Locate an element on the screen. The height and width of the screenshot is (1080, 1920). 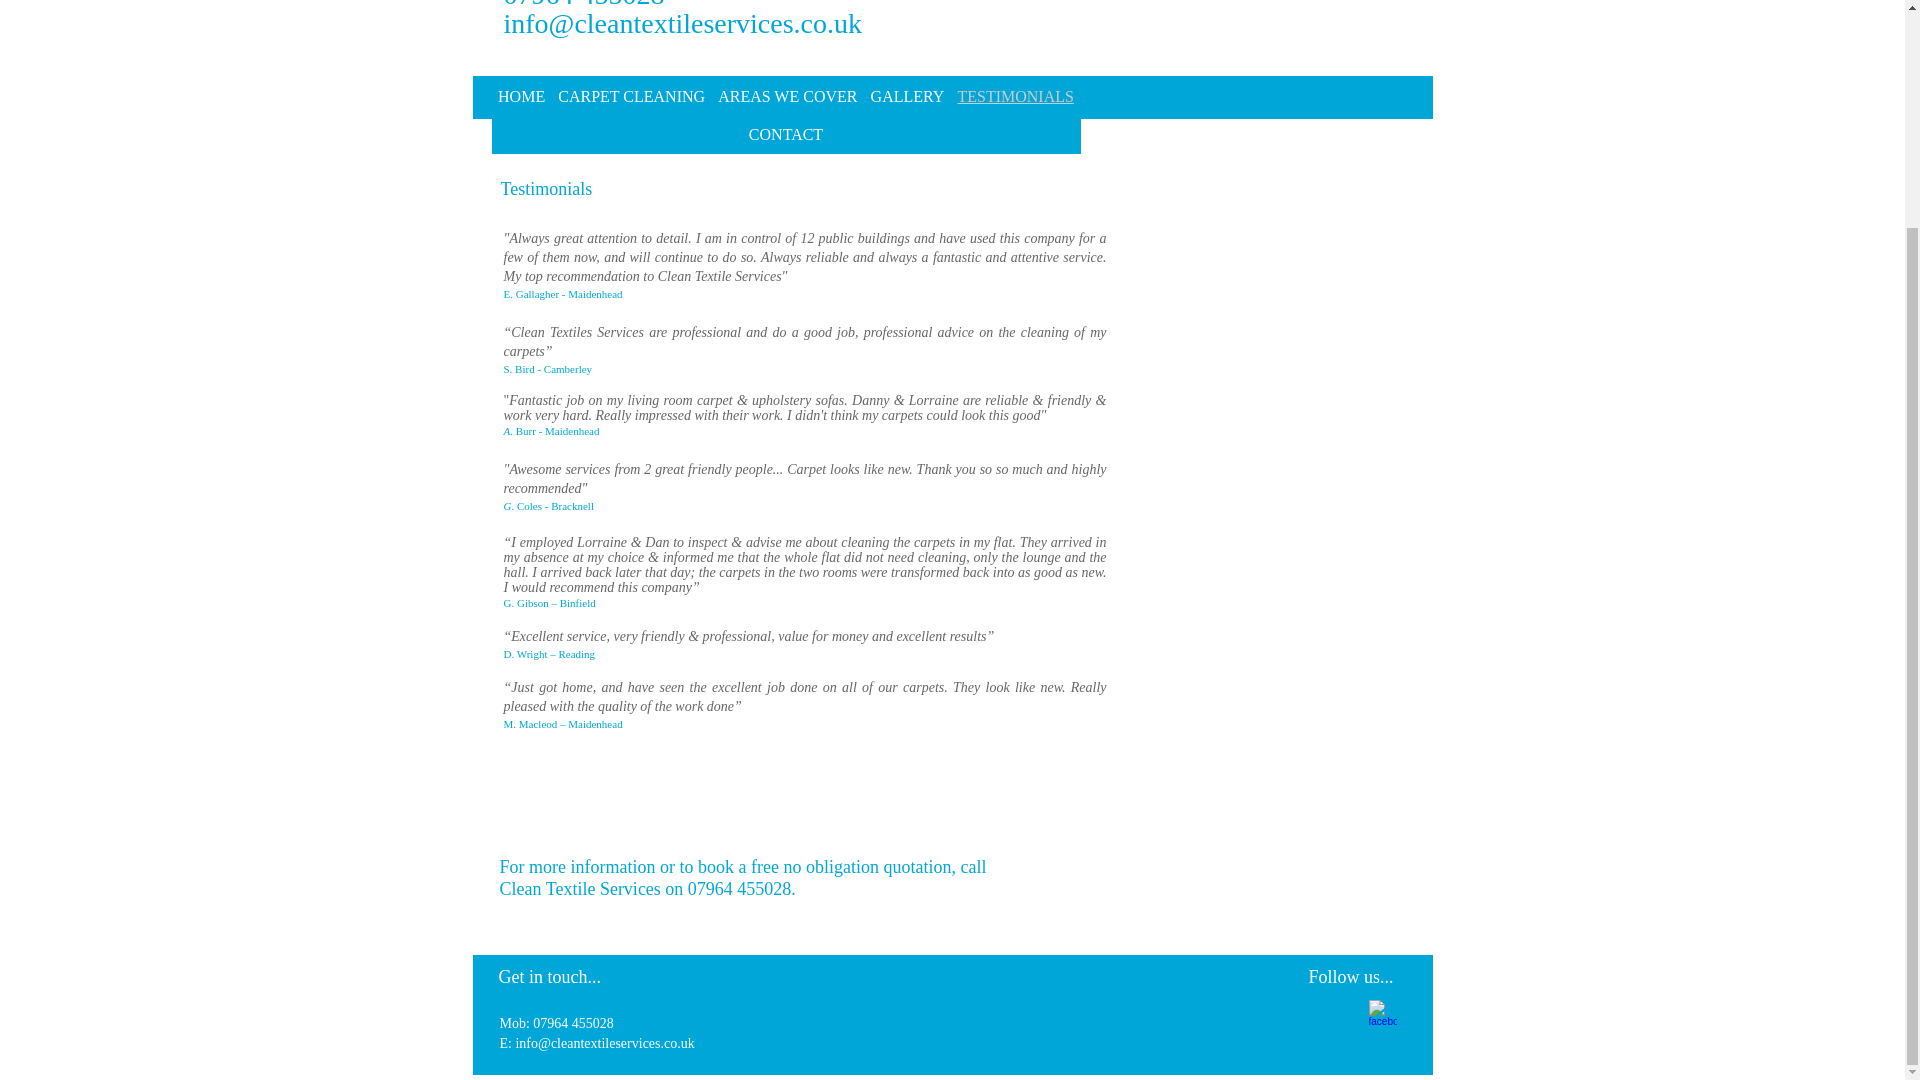
AREAS WE COVER is located at coordinates (788, 96).